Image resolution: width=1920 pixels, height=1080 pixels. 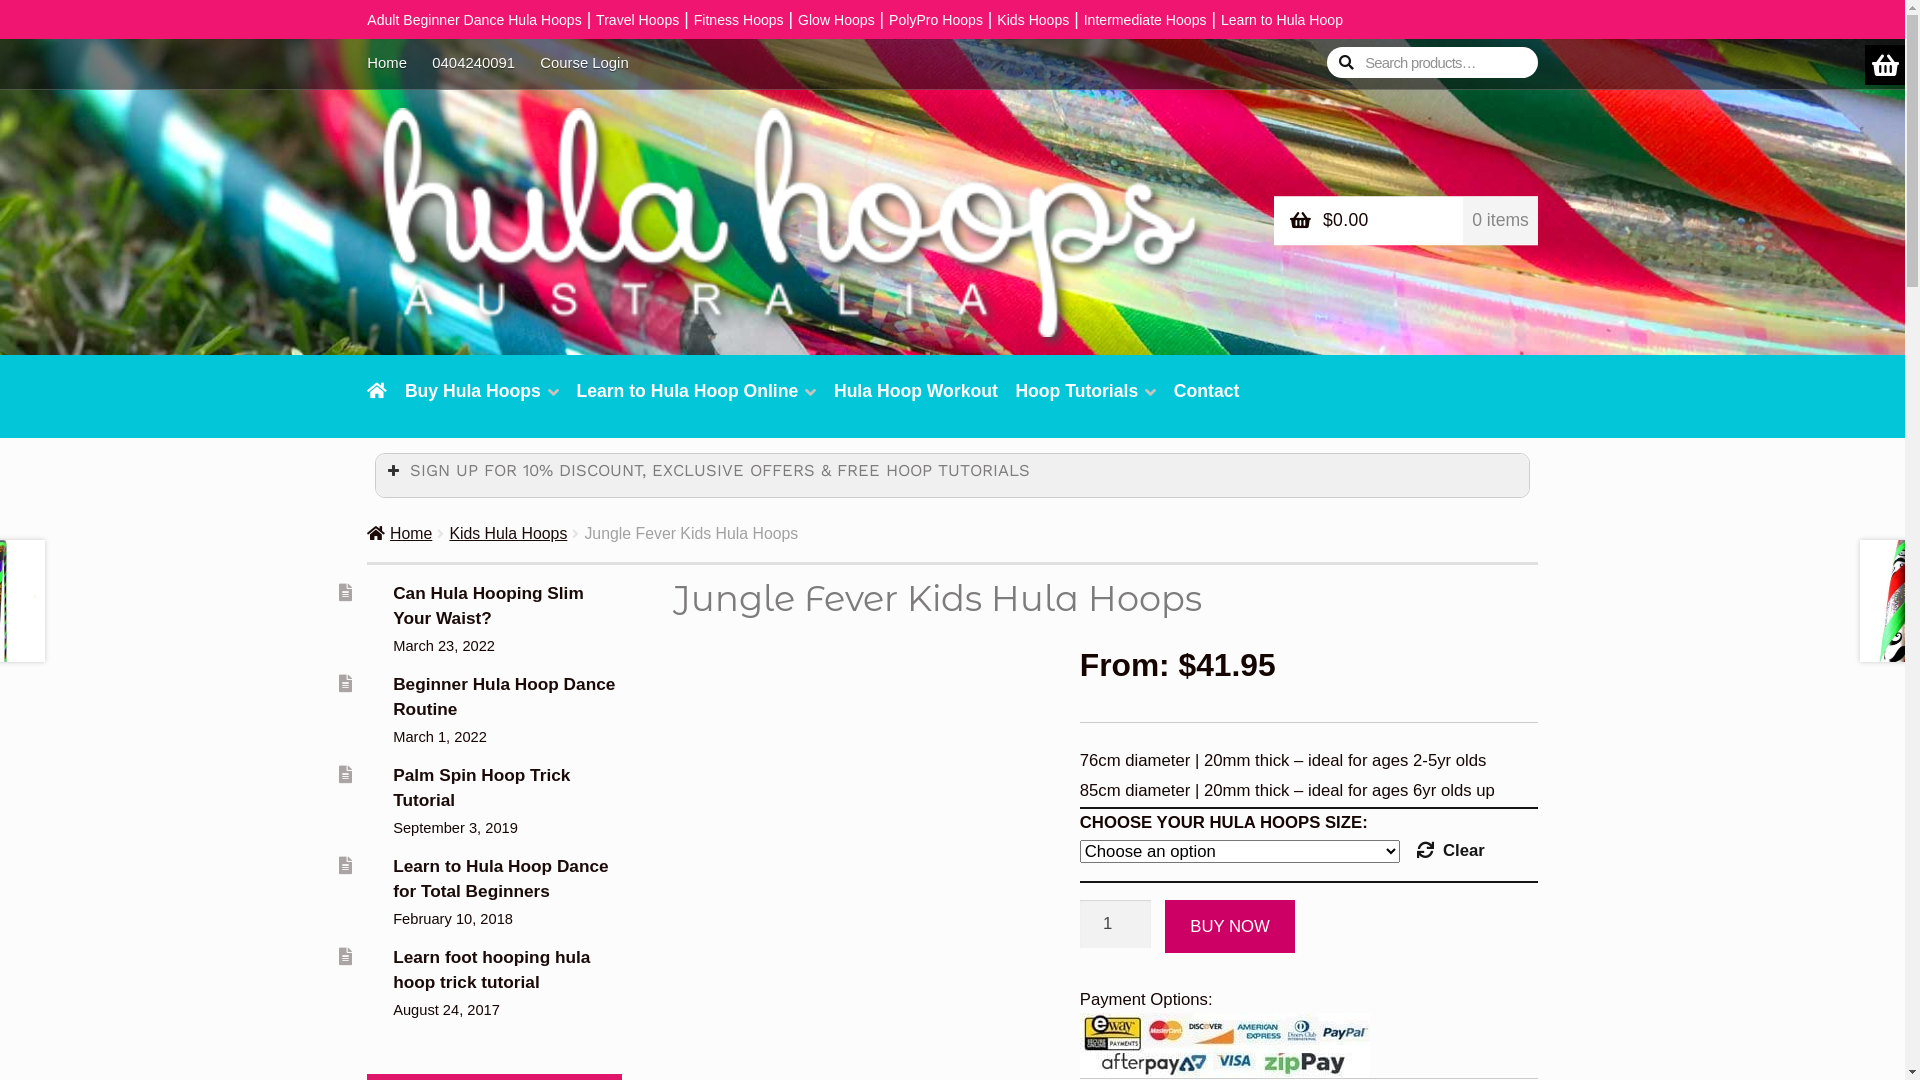 What do you see at coordinates (1302, 402) in the screenshot?
I see `Instagram` at bounding box center [1302, 402].